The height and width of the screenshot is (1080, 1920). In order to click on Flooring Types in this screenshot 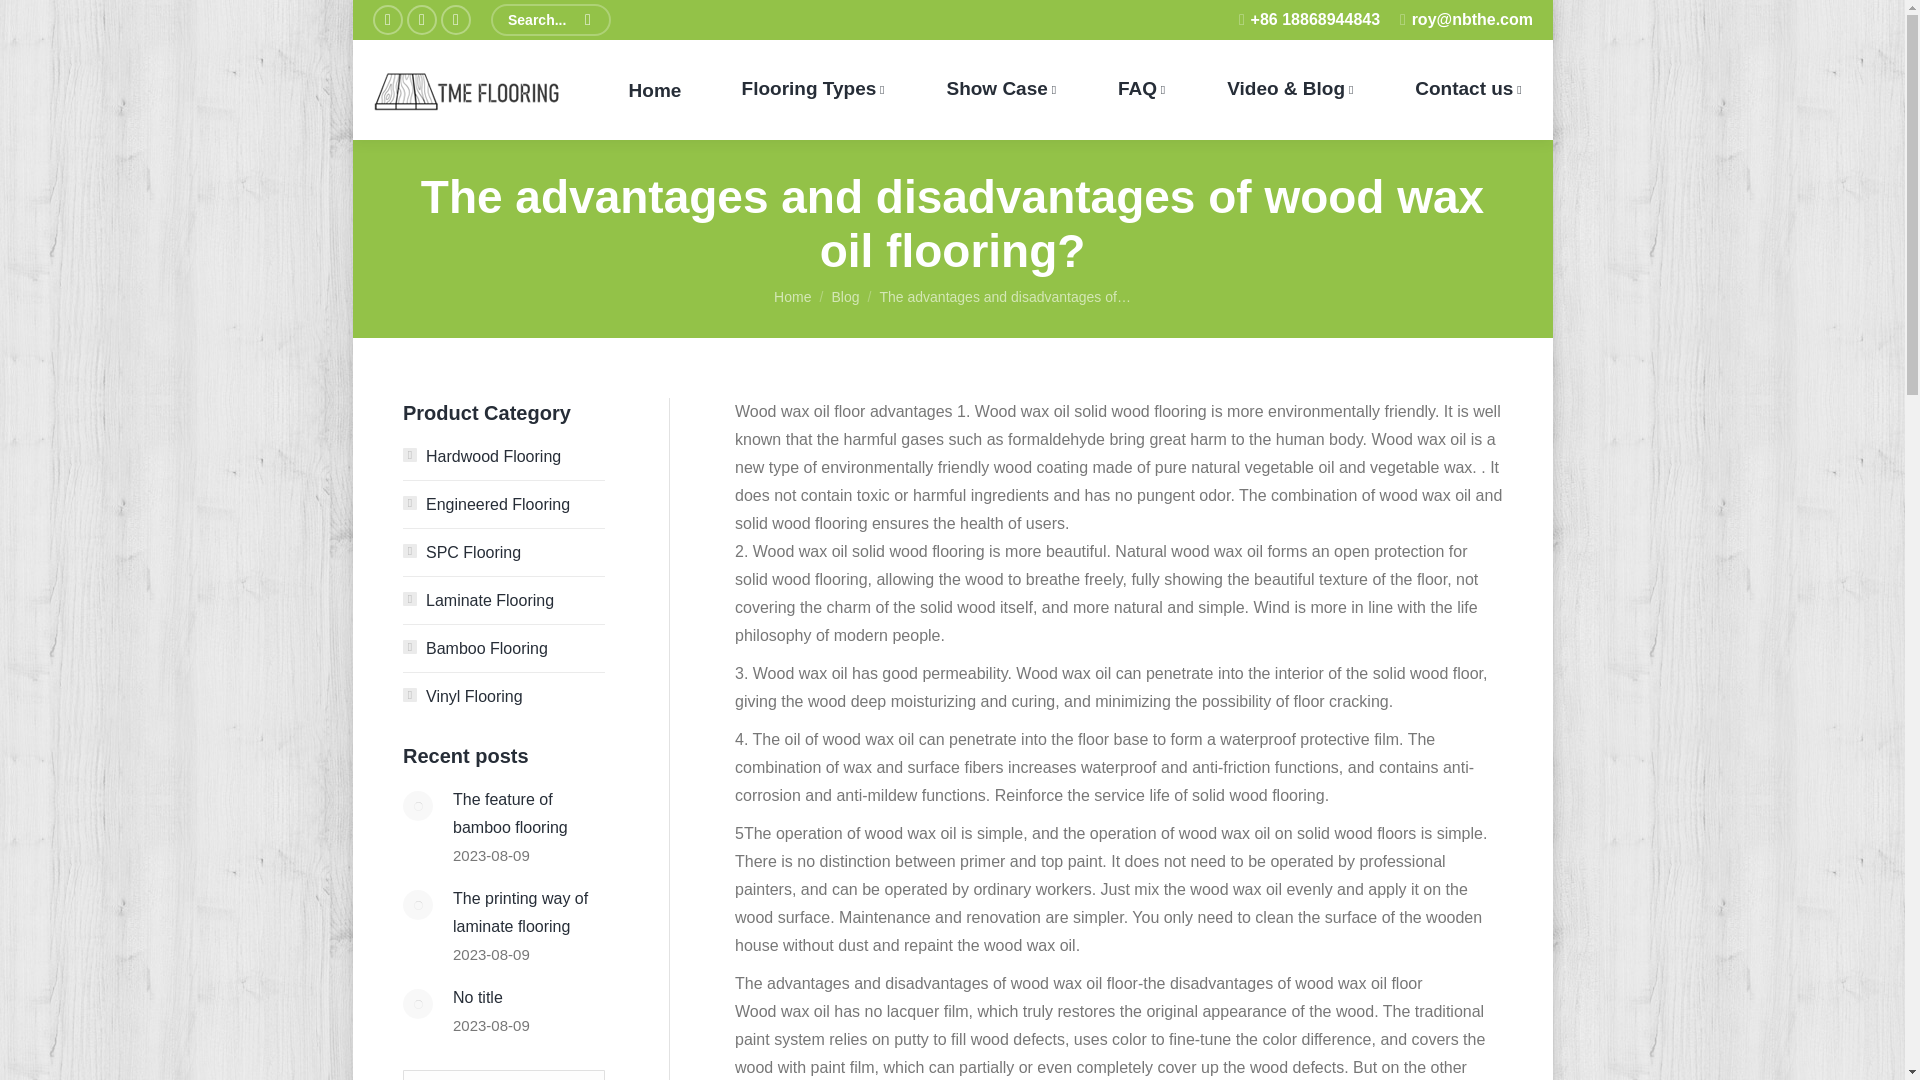, I will do `click(812, 90)`.